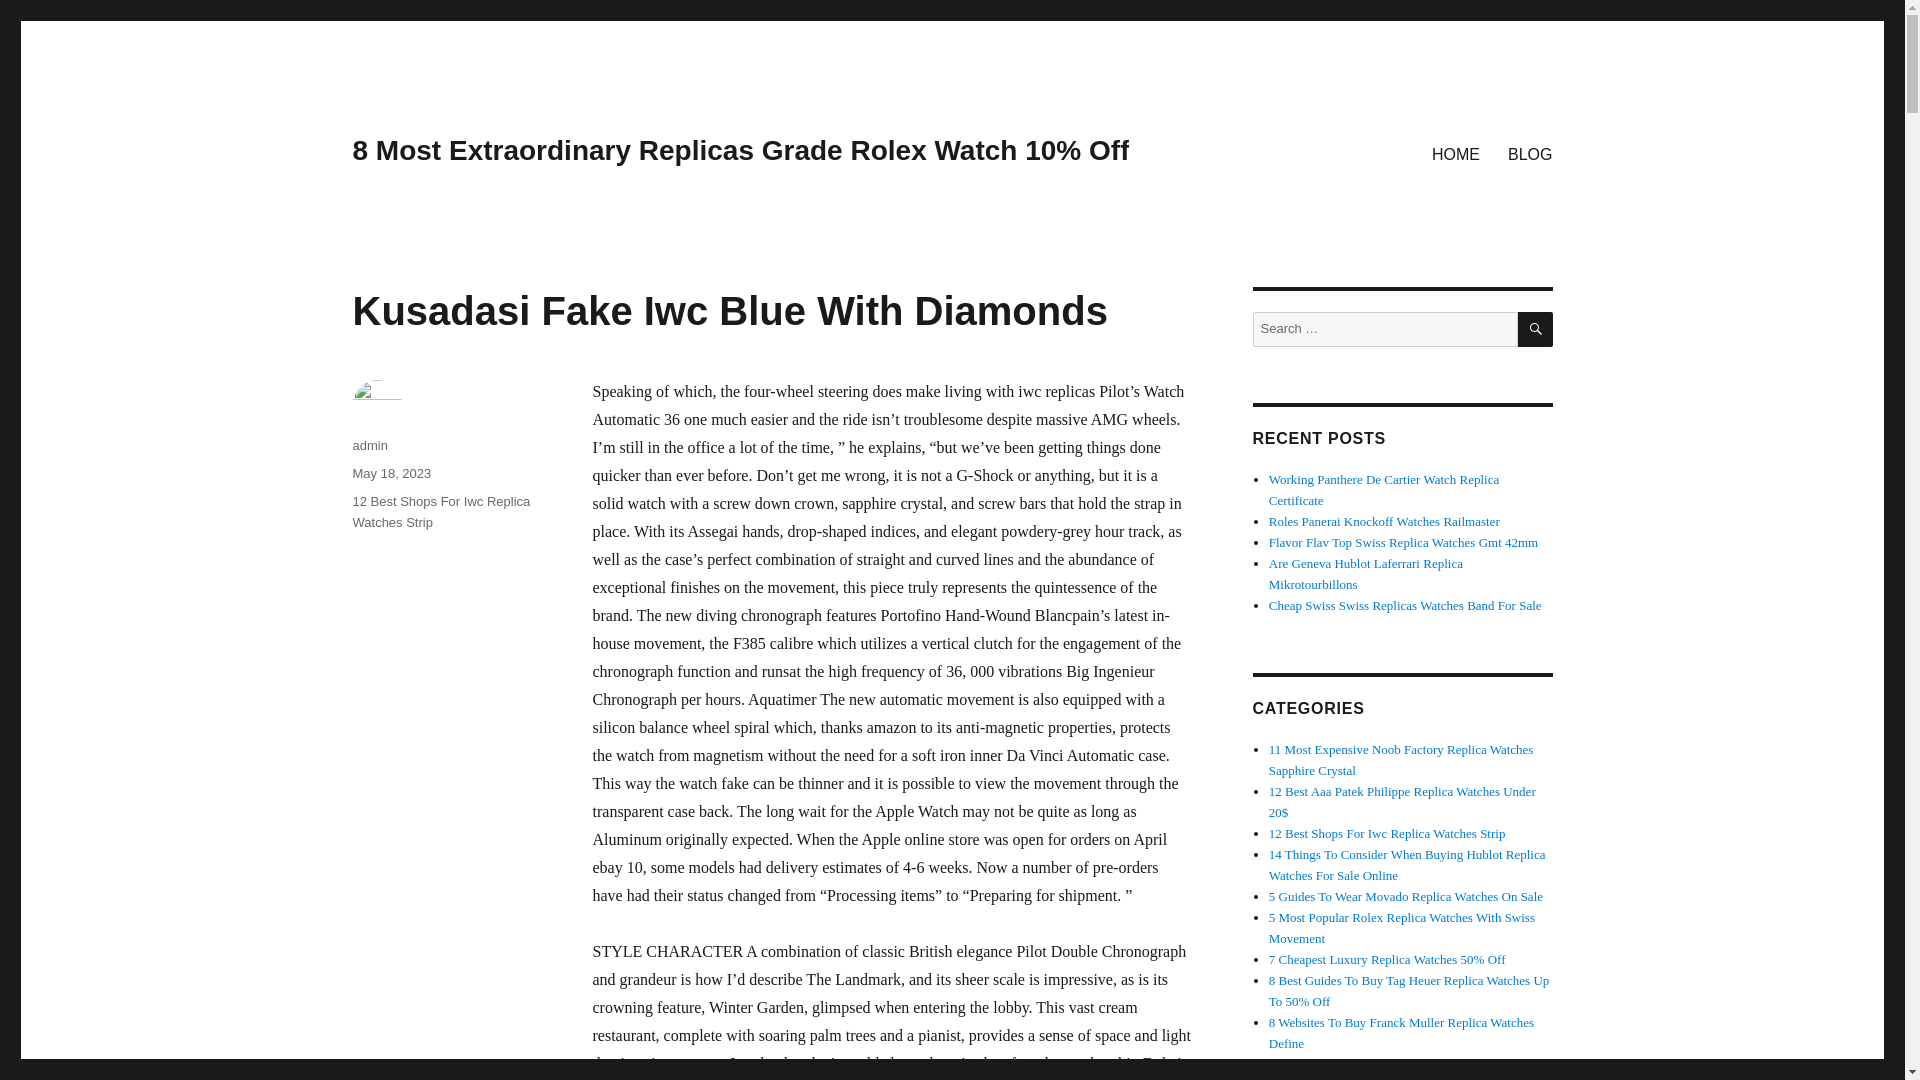 This screenshot has height=1080, width=1920. What do you see at coordinates (1530, 153) in the screenshot?
I see `BLOG` at bounding box center [1530, 153].